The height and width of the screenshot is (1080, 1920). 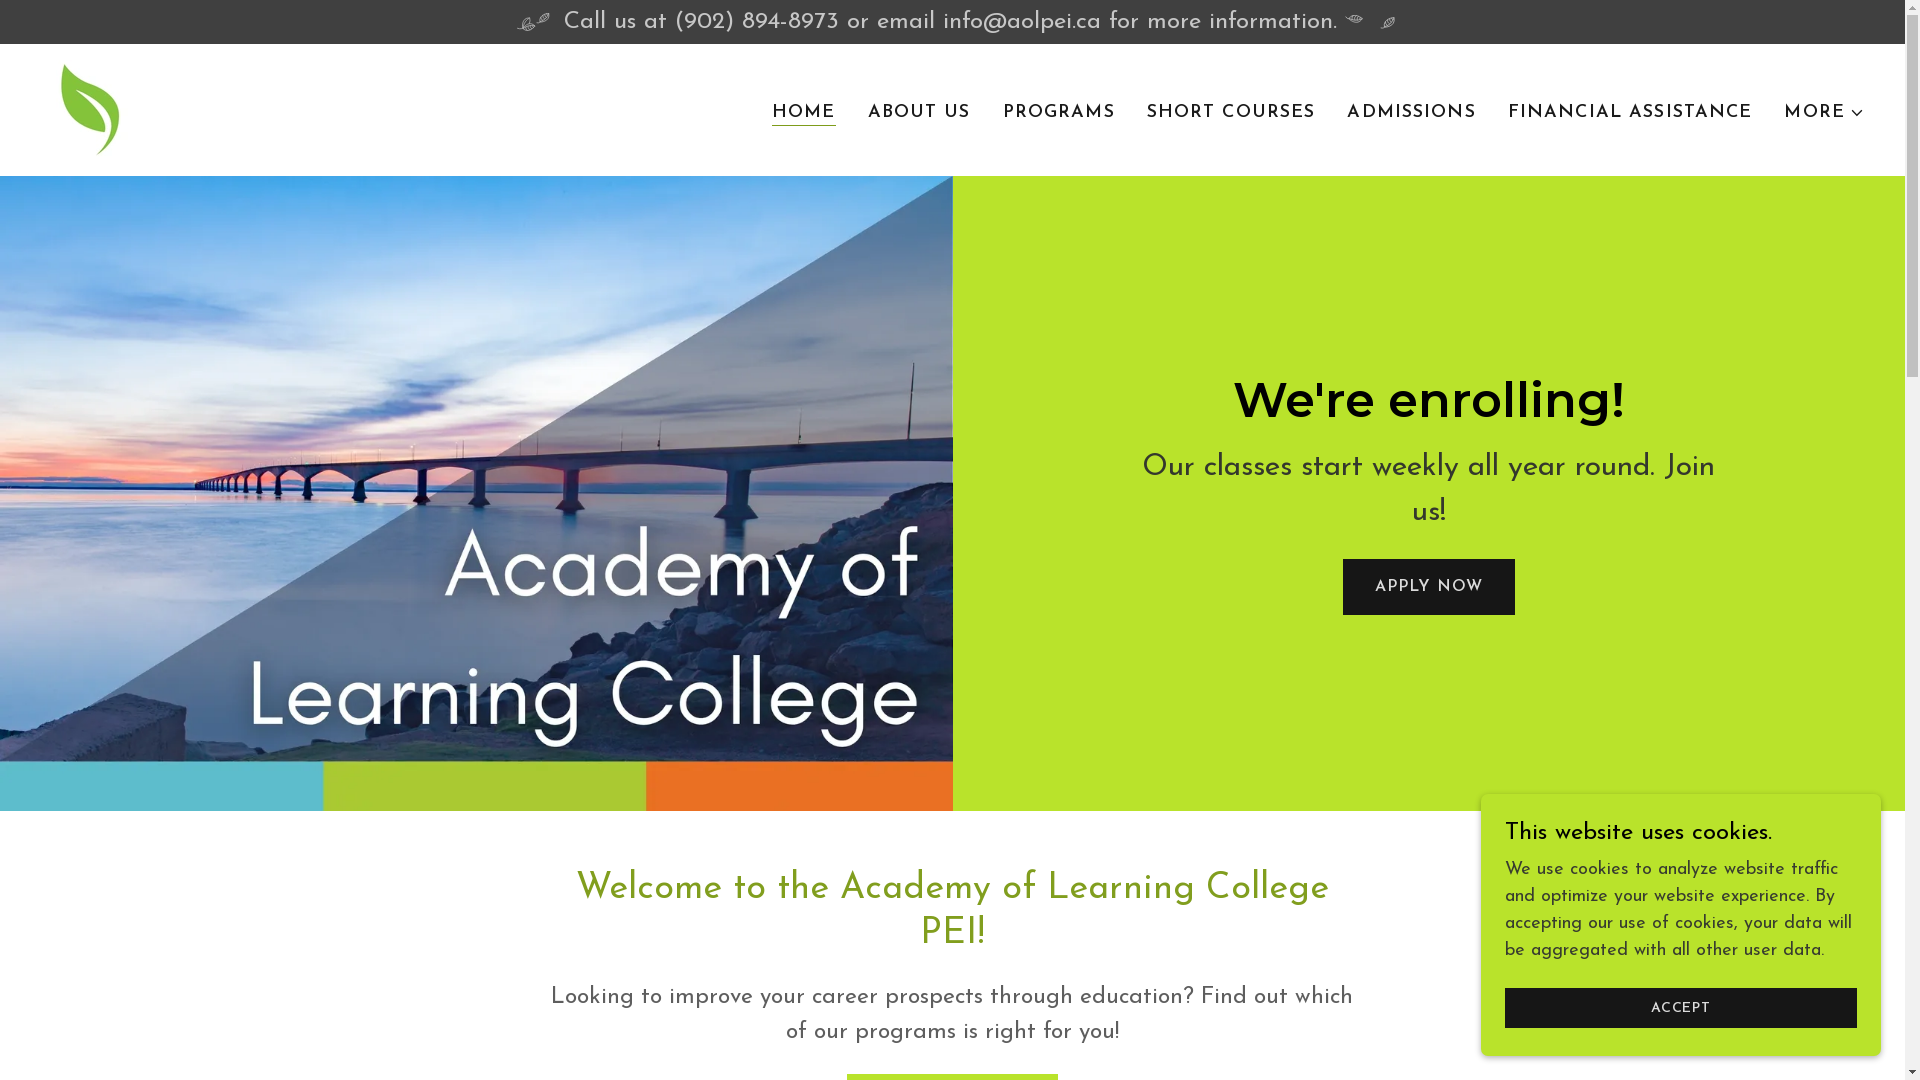 I want to click on MORE, so click(x=1824, y=112).